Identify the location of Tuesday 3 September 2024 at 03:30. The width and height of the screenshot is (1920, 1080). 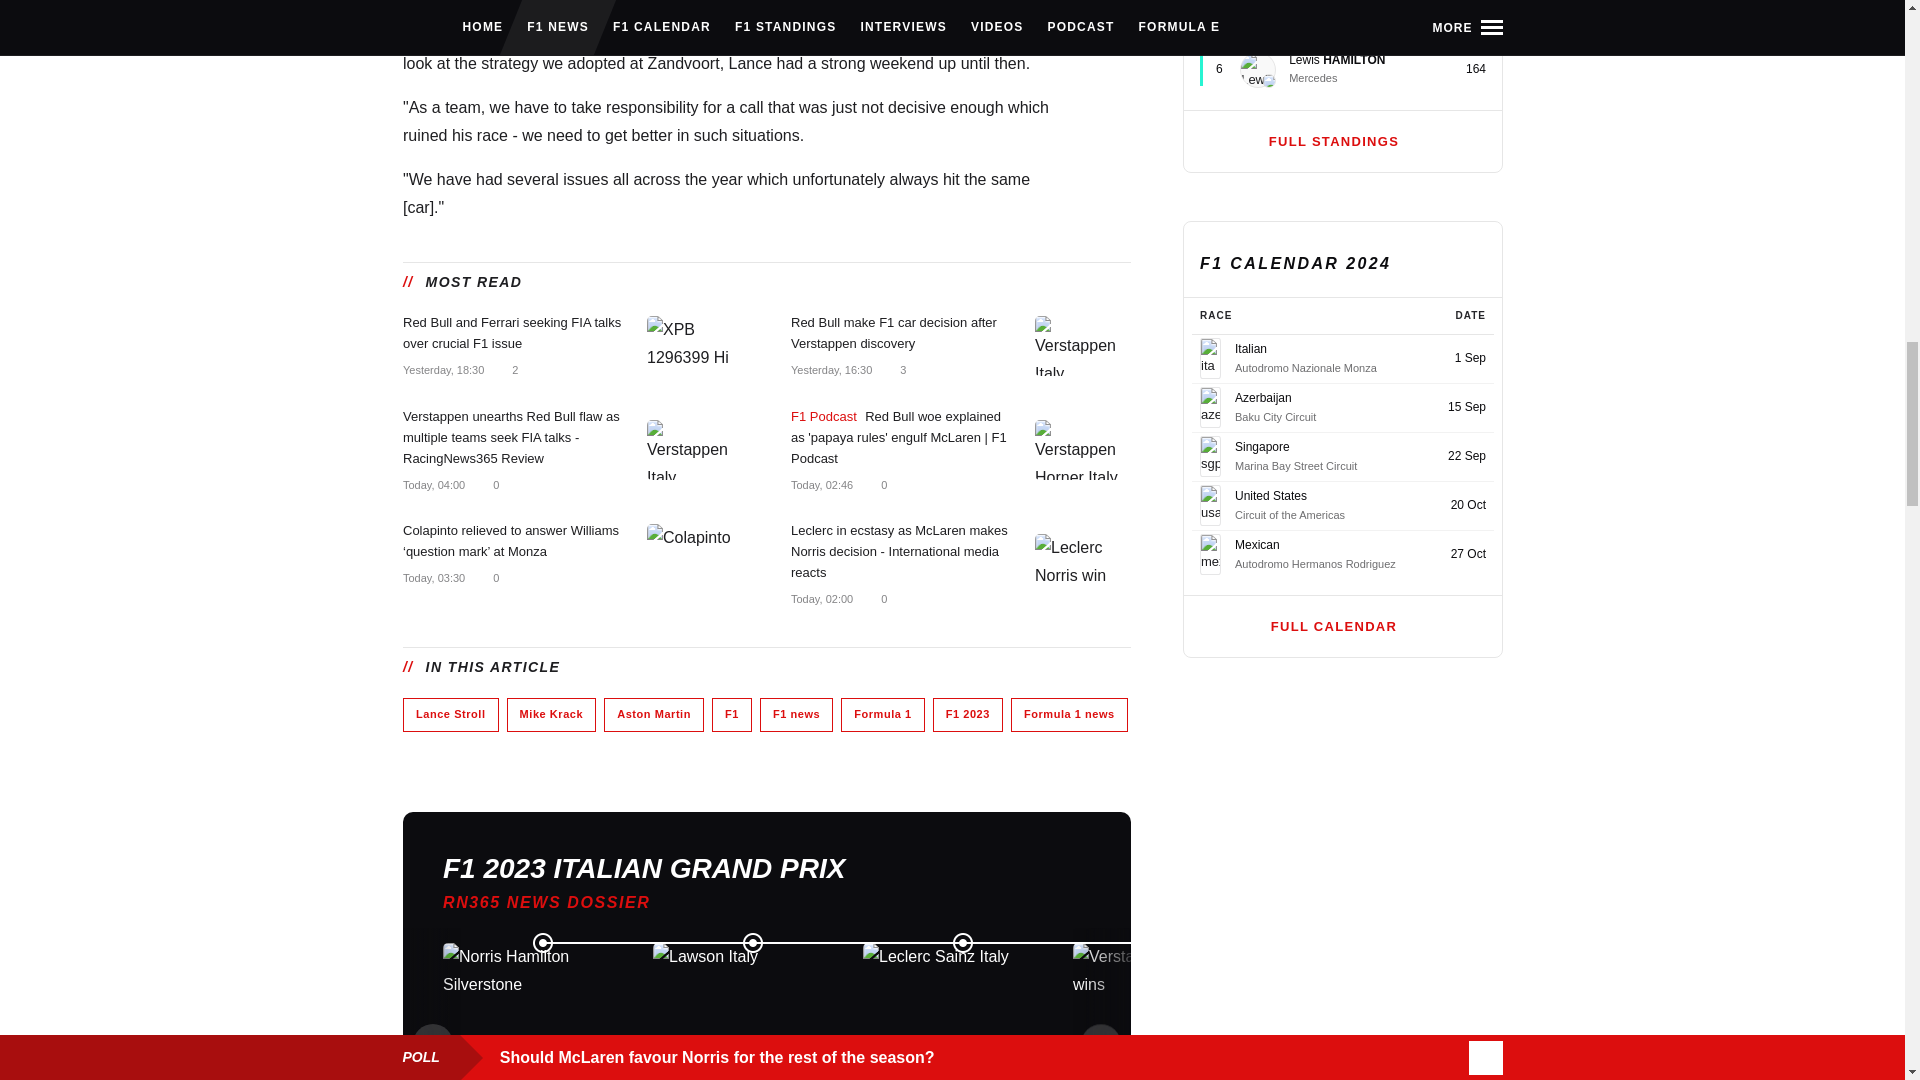
(432, 578).